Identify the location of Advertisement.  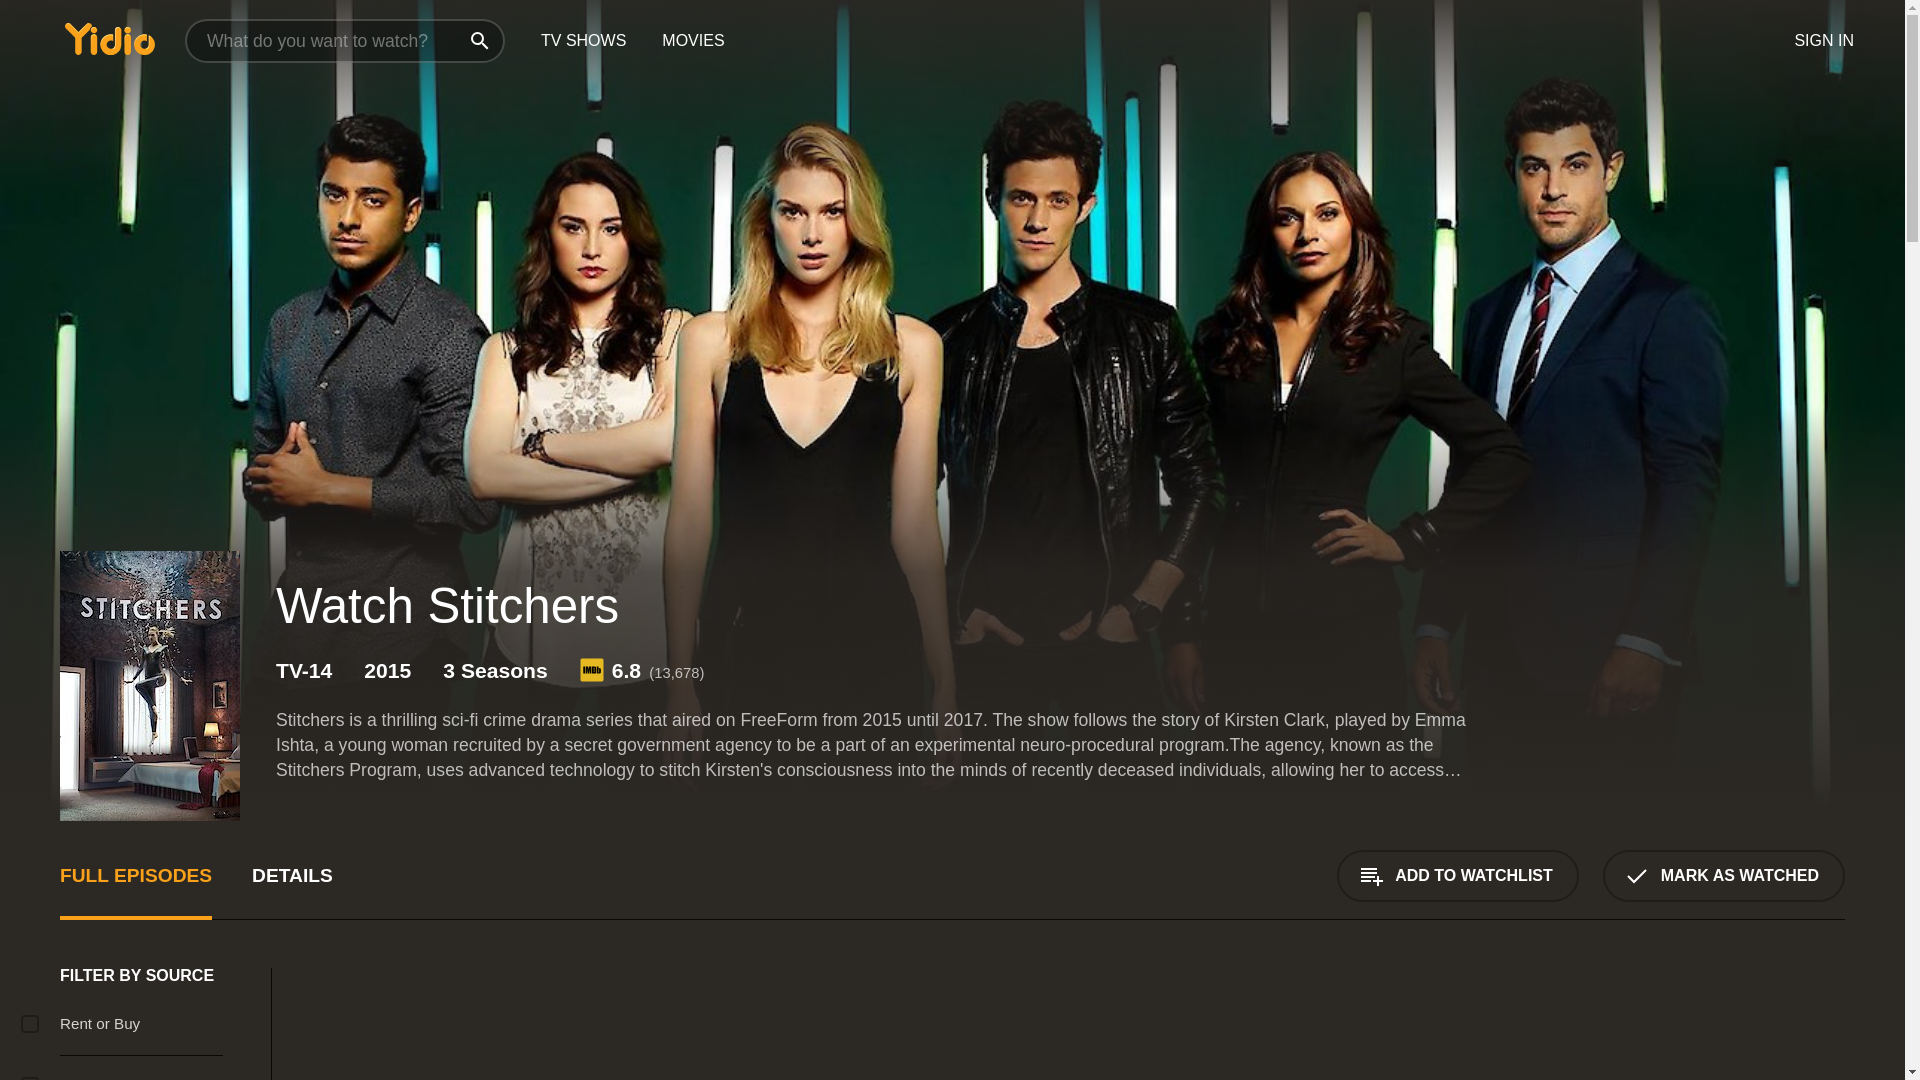
(920, 1024).